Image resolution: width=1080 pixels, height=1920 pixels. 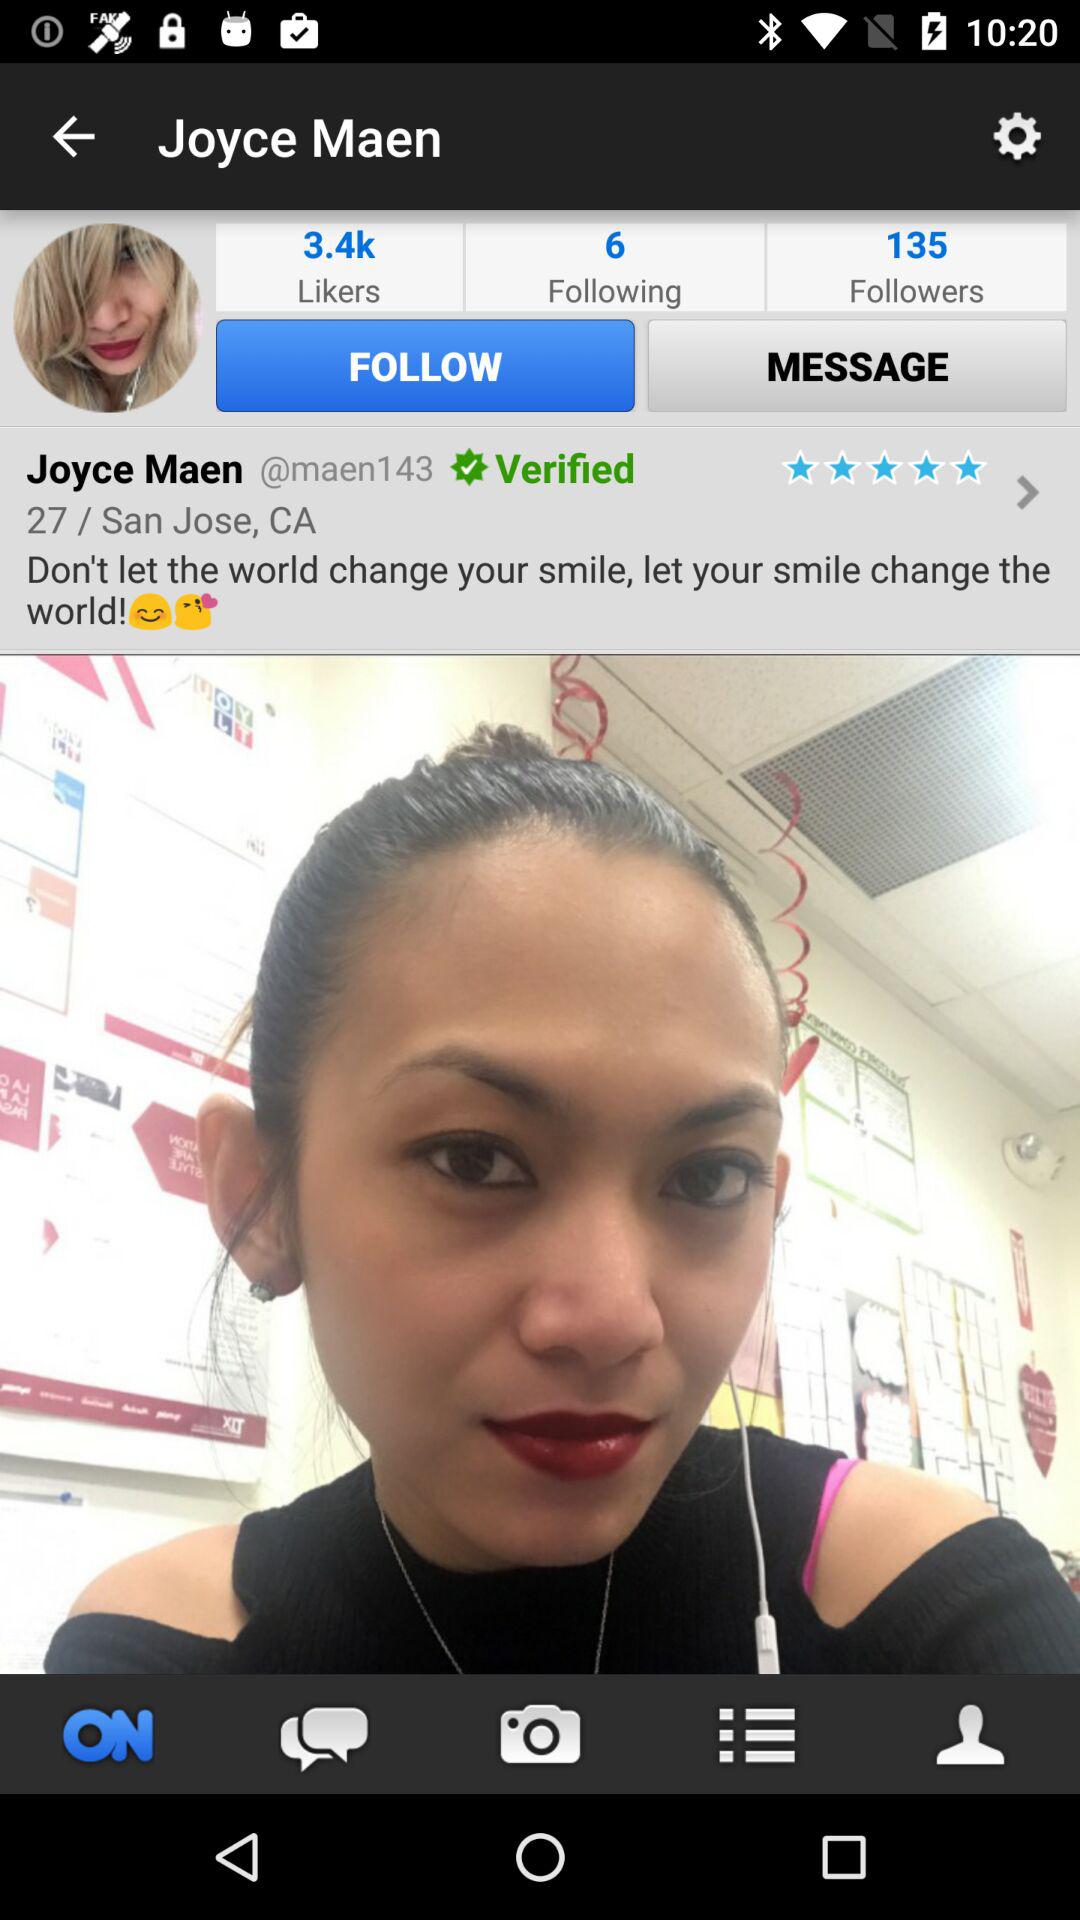 I want to click on shared content, so click(x=540, y=1164).